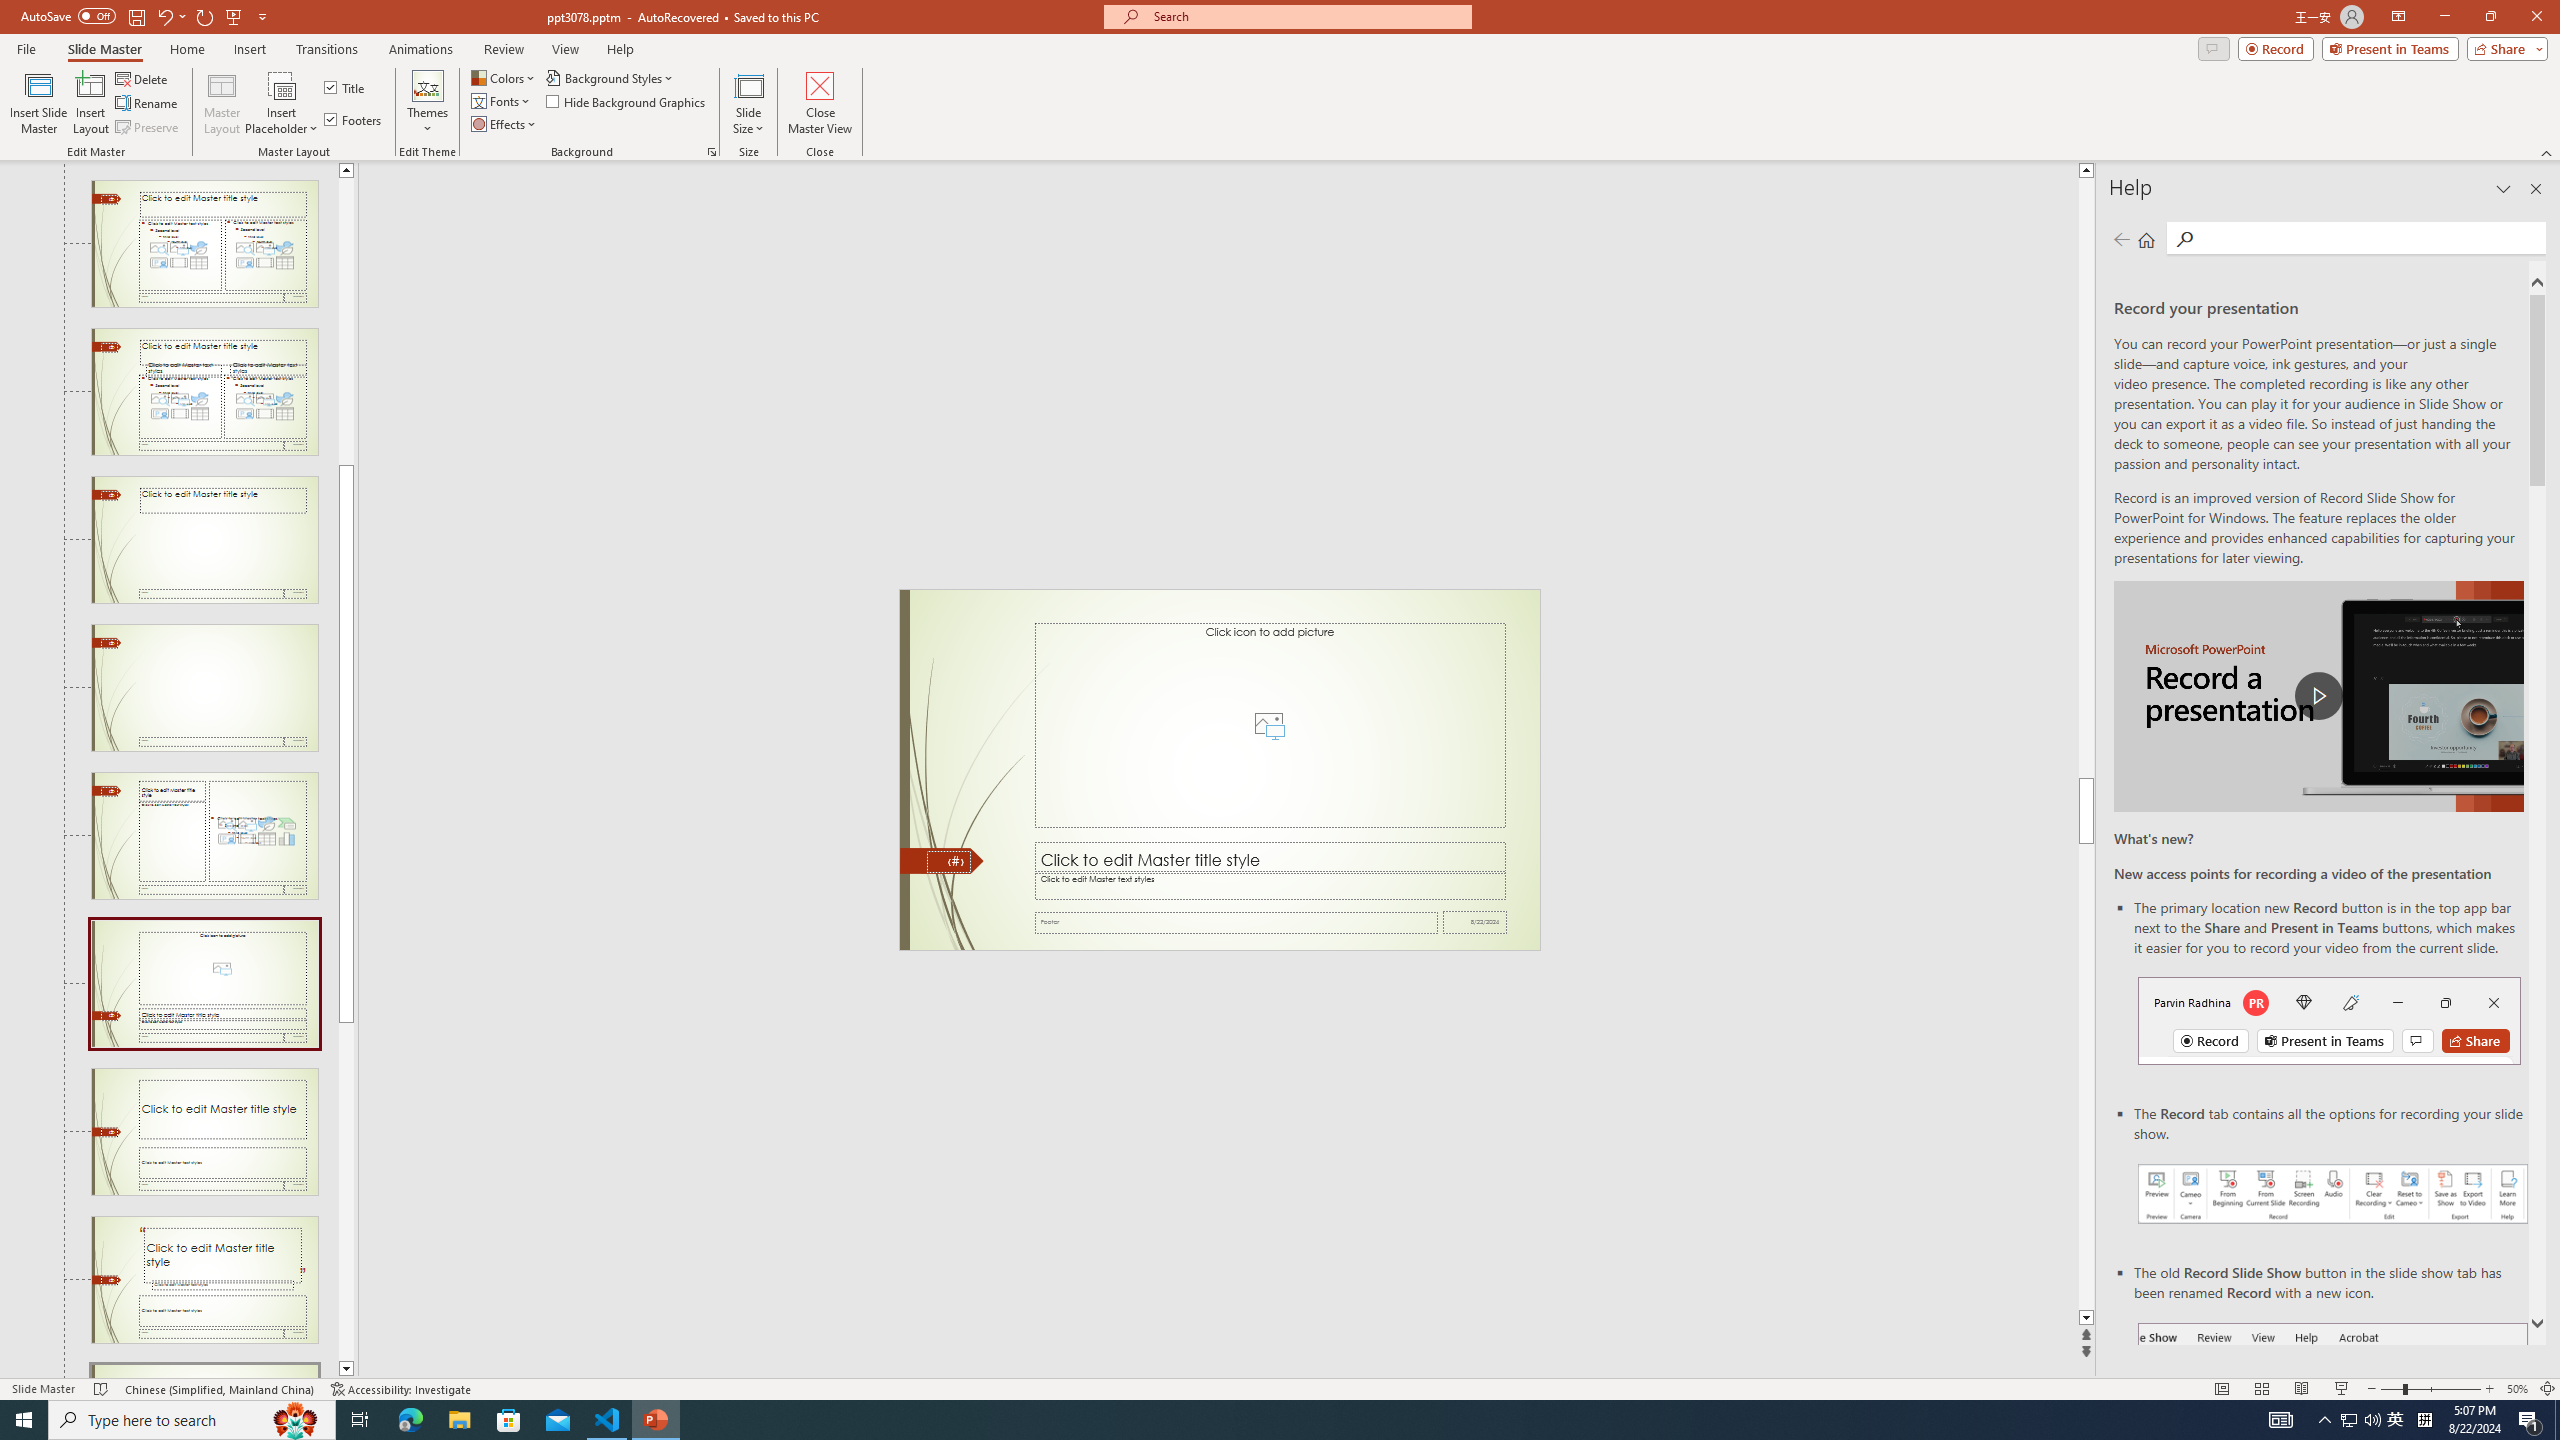 This screenshot has width=2560, height=1440. I want to click on Accessibility Checker Accessibility: Investigate, so click(402, 1389).